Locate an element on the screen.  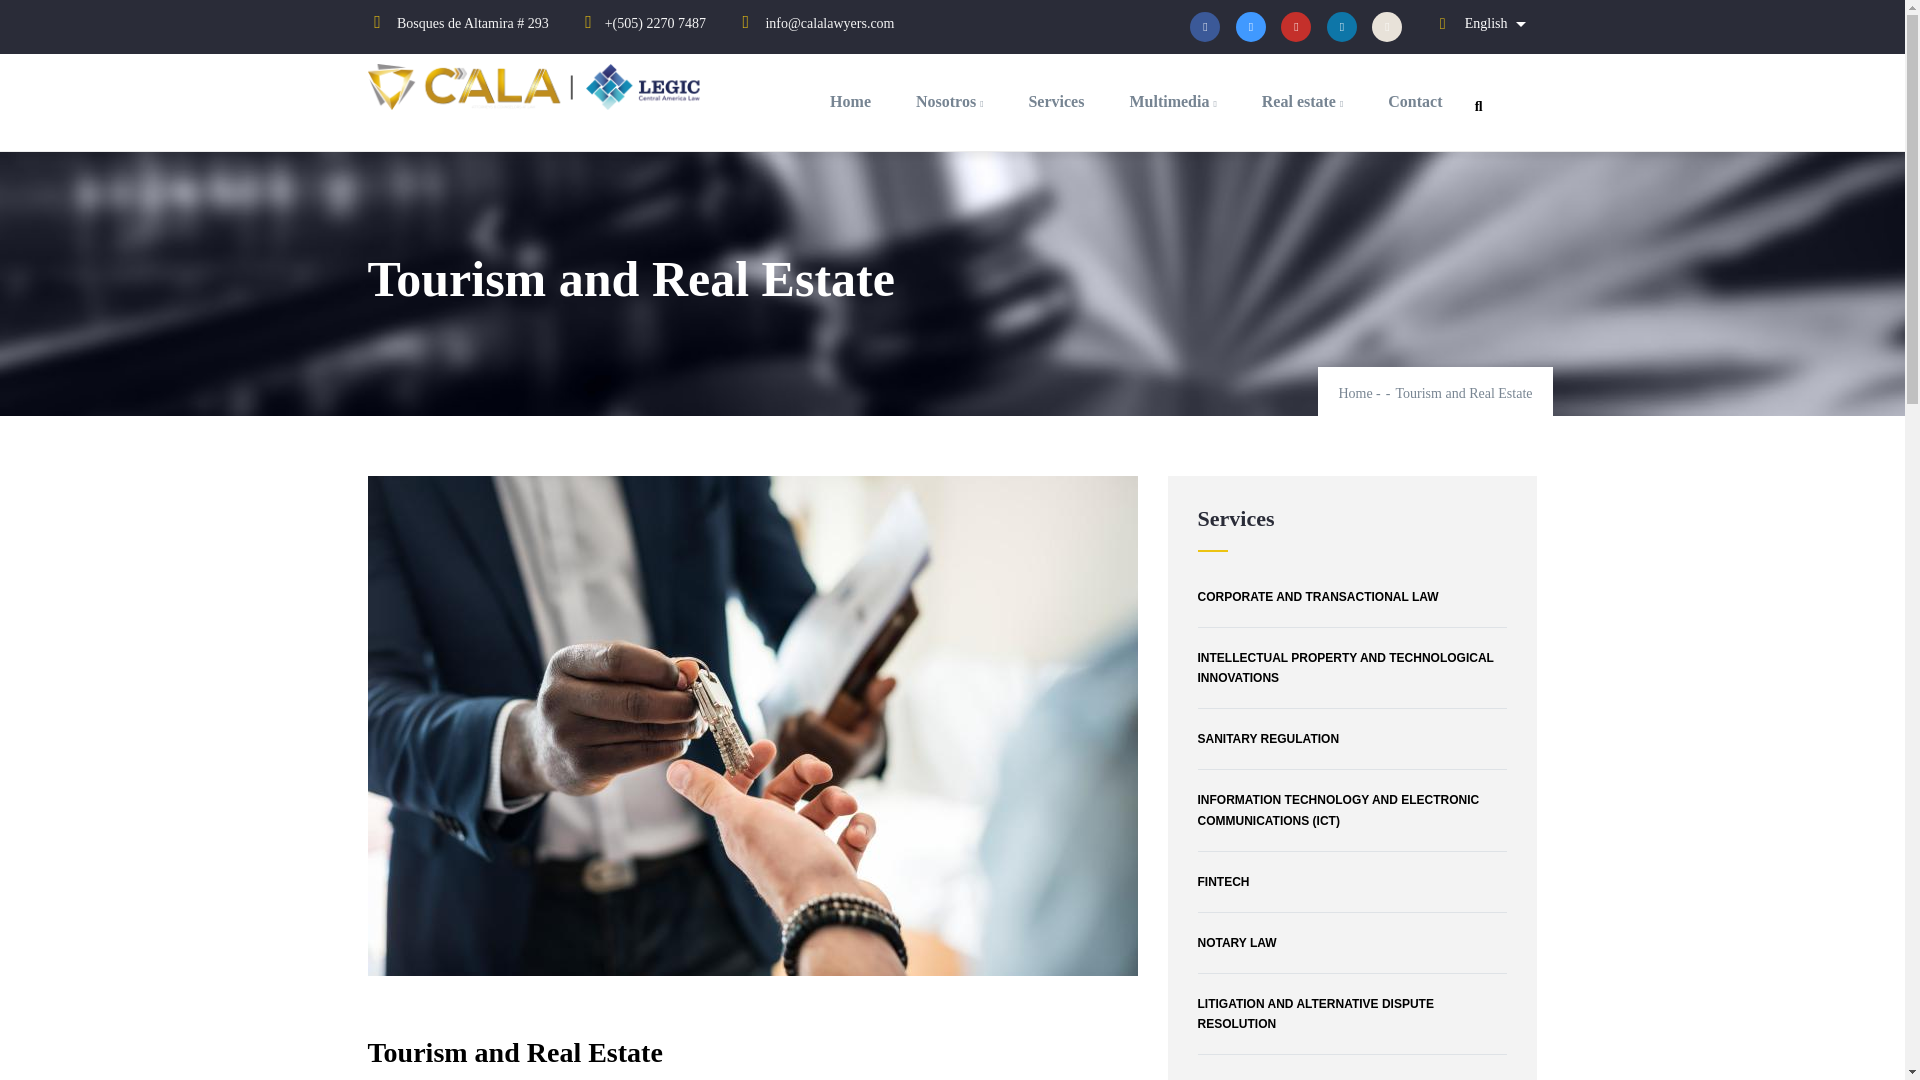
SANITARY REGULATION is located at coordinates (1352, 738).